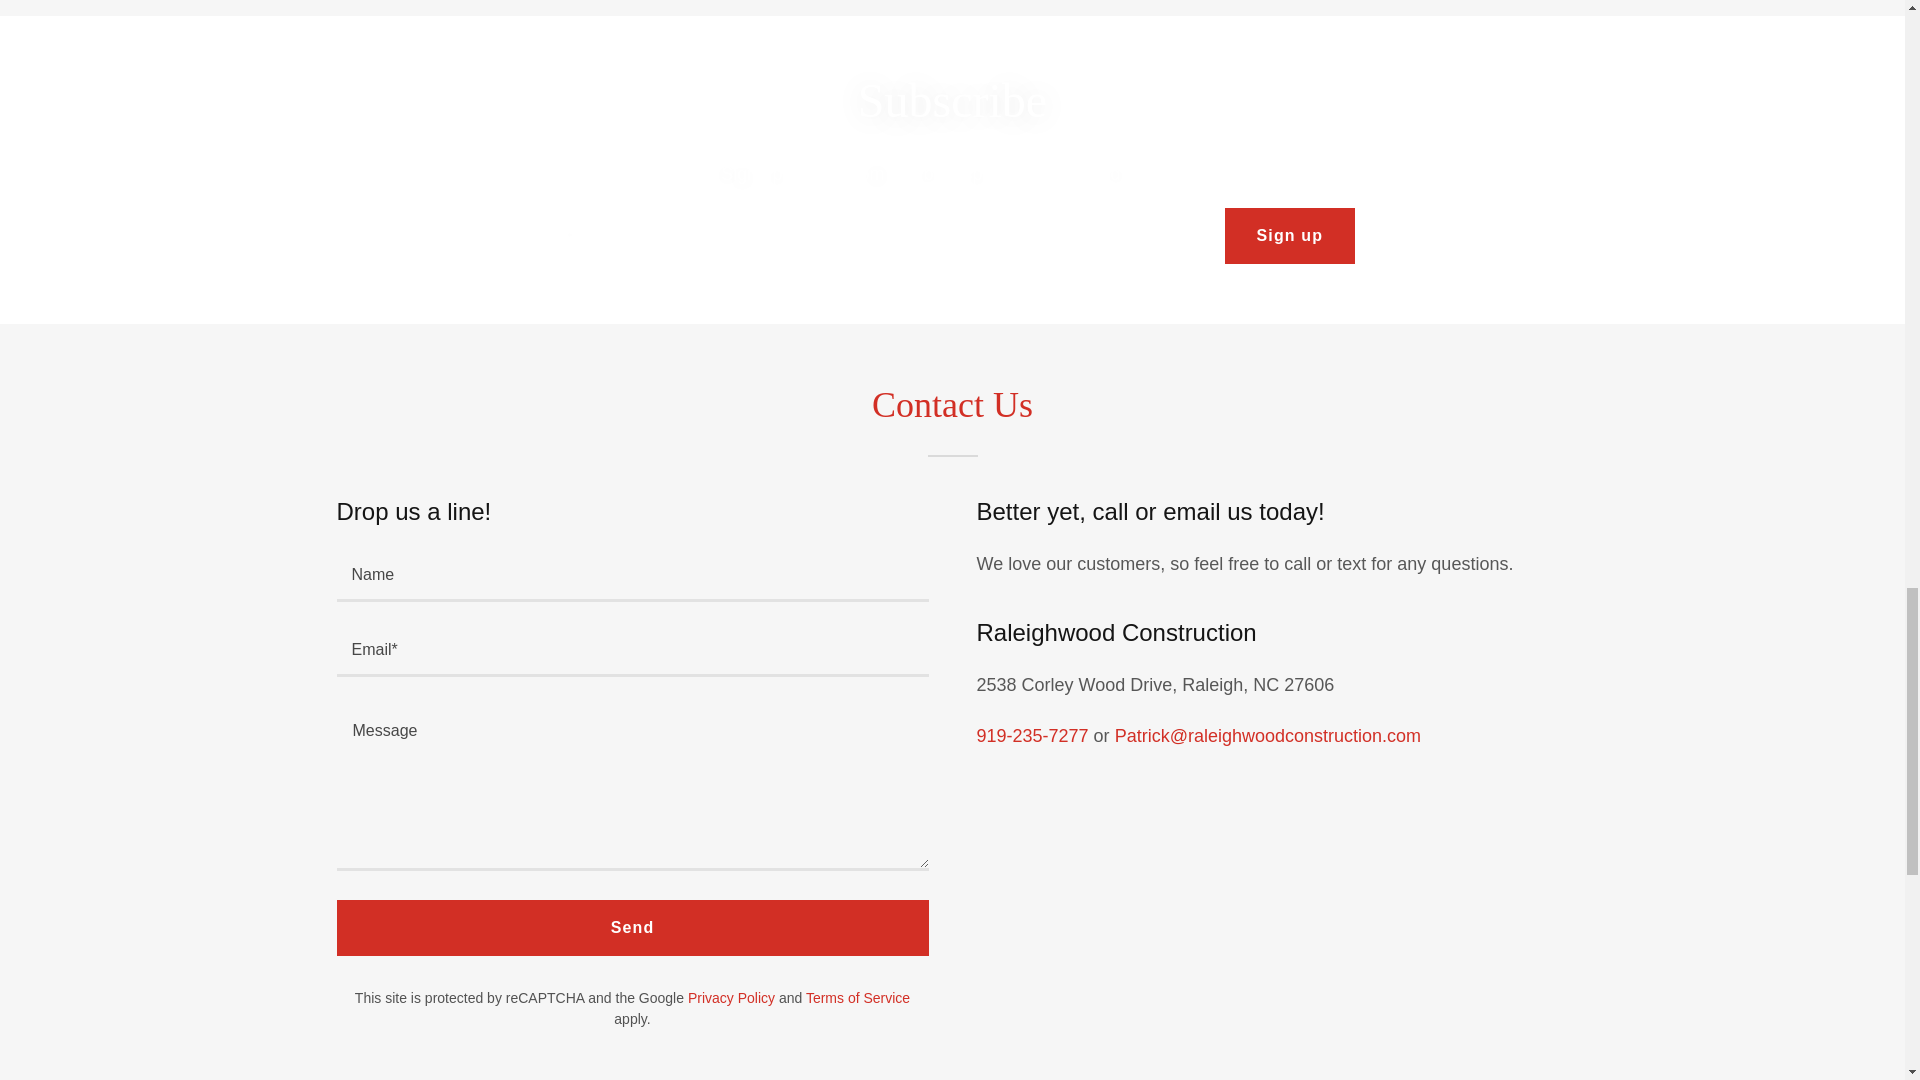 This screenshot has height=1080, width=1920. I want to click on Privacy Policy, so click(731, 998).